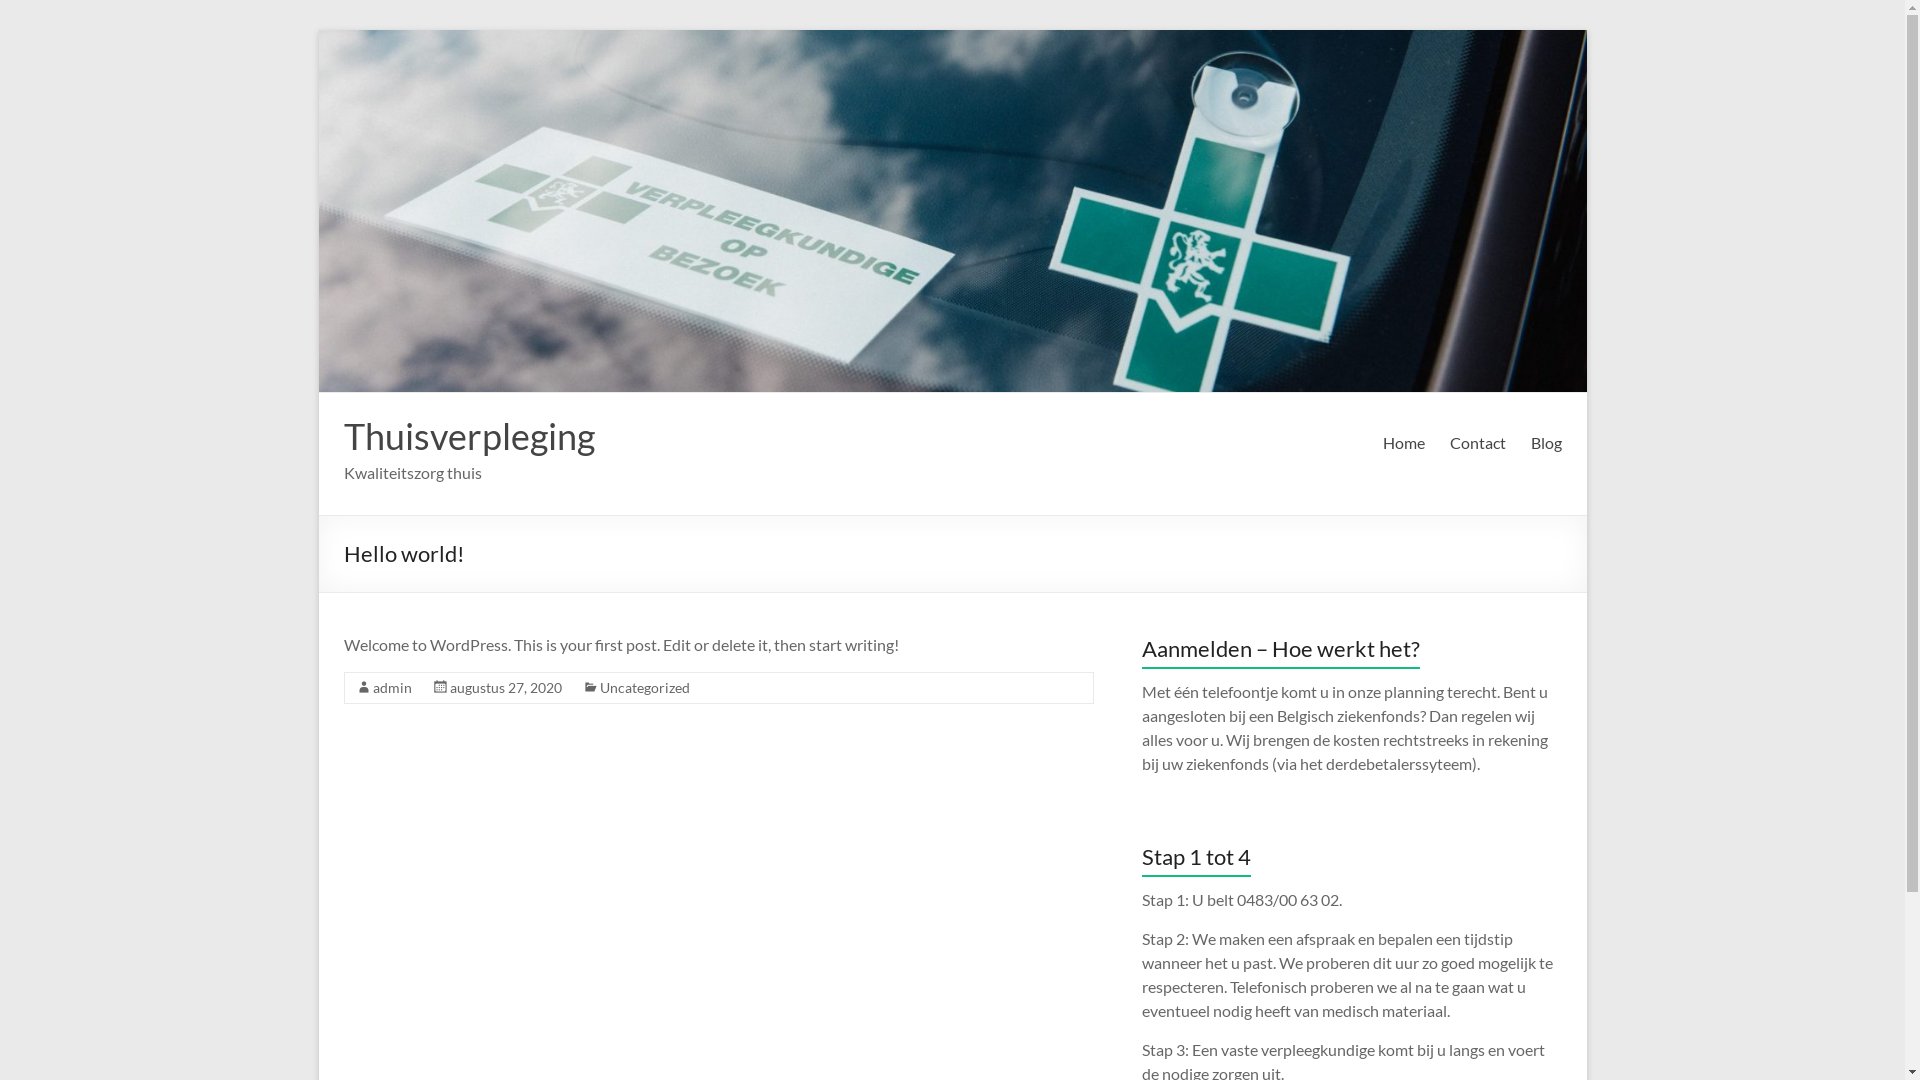 The width and height of the screenshot is (1920, 1080). What do you see at coordinates (318, 30) in the screenshot?
I see `Ga naar inhoud` at bounding box center [318, 30].